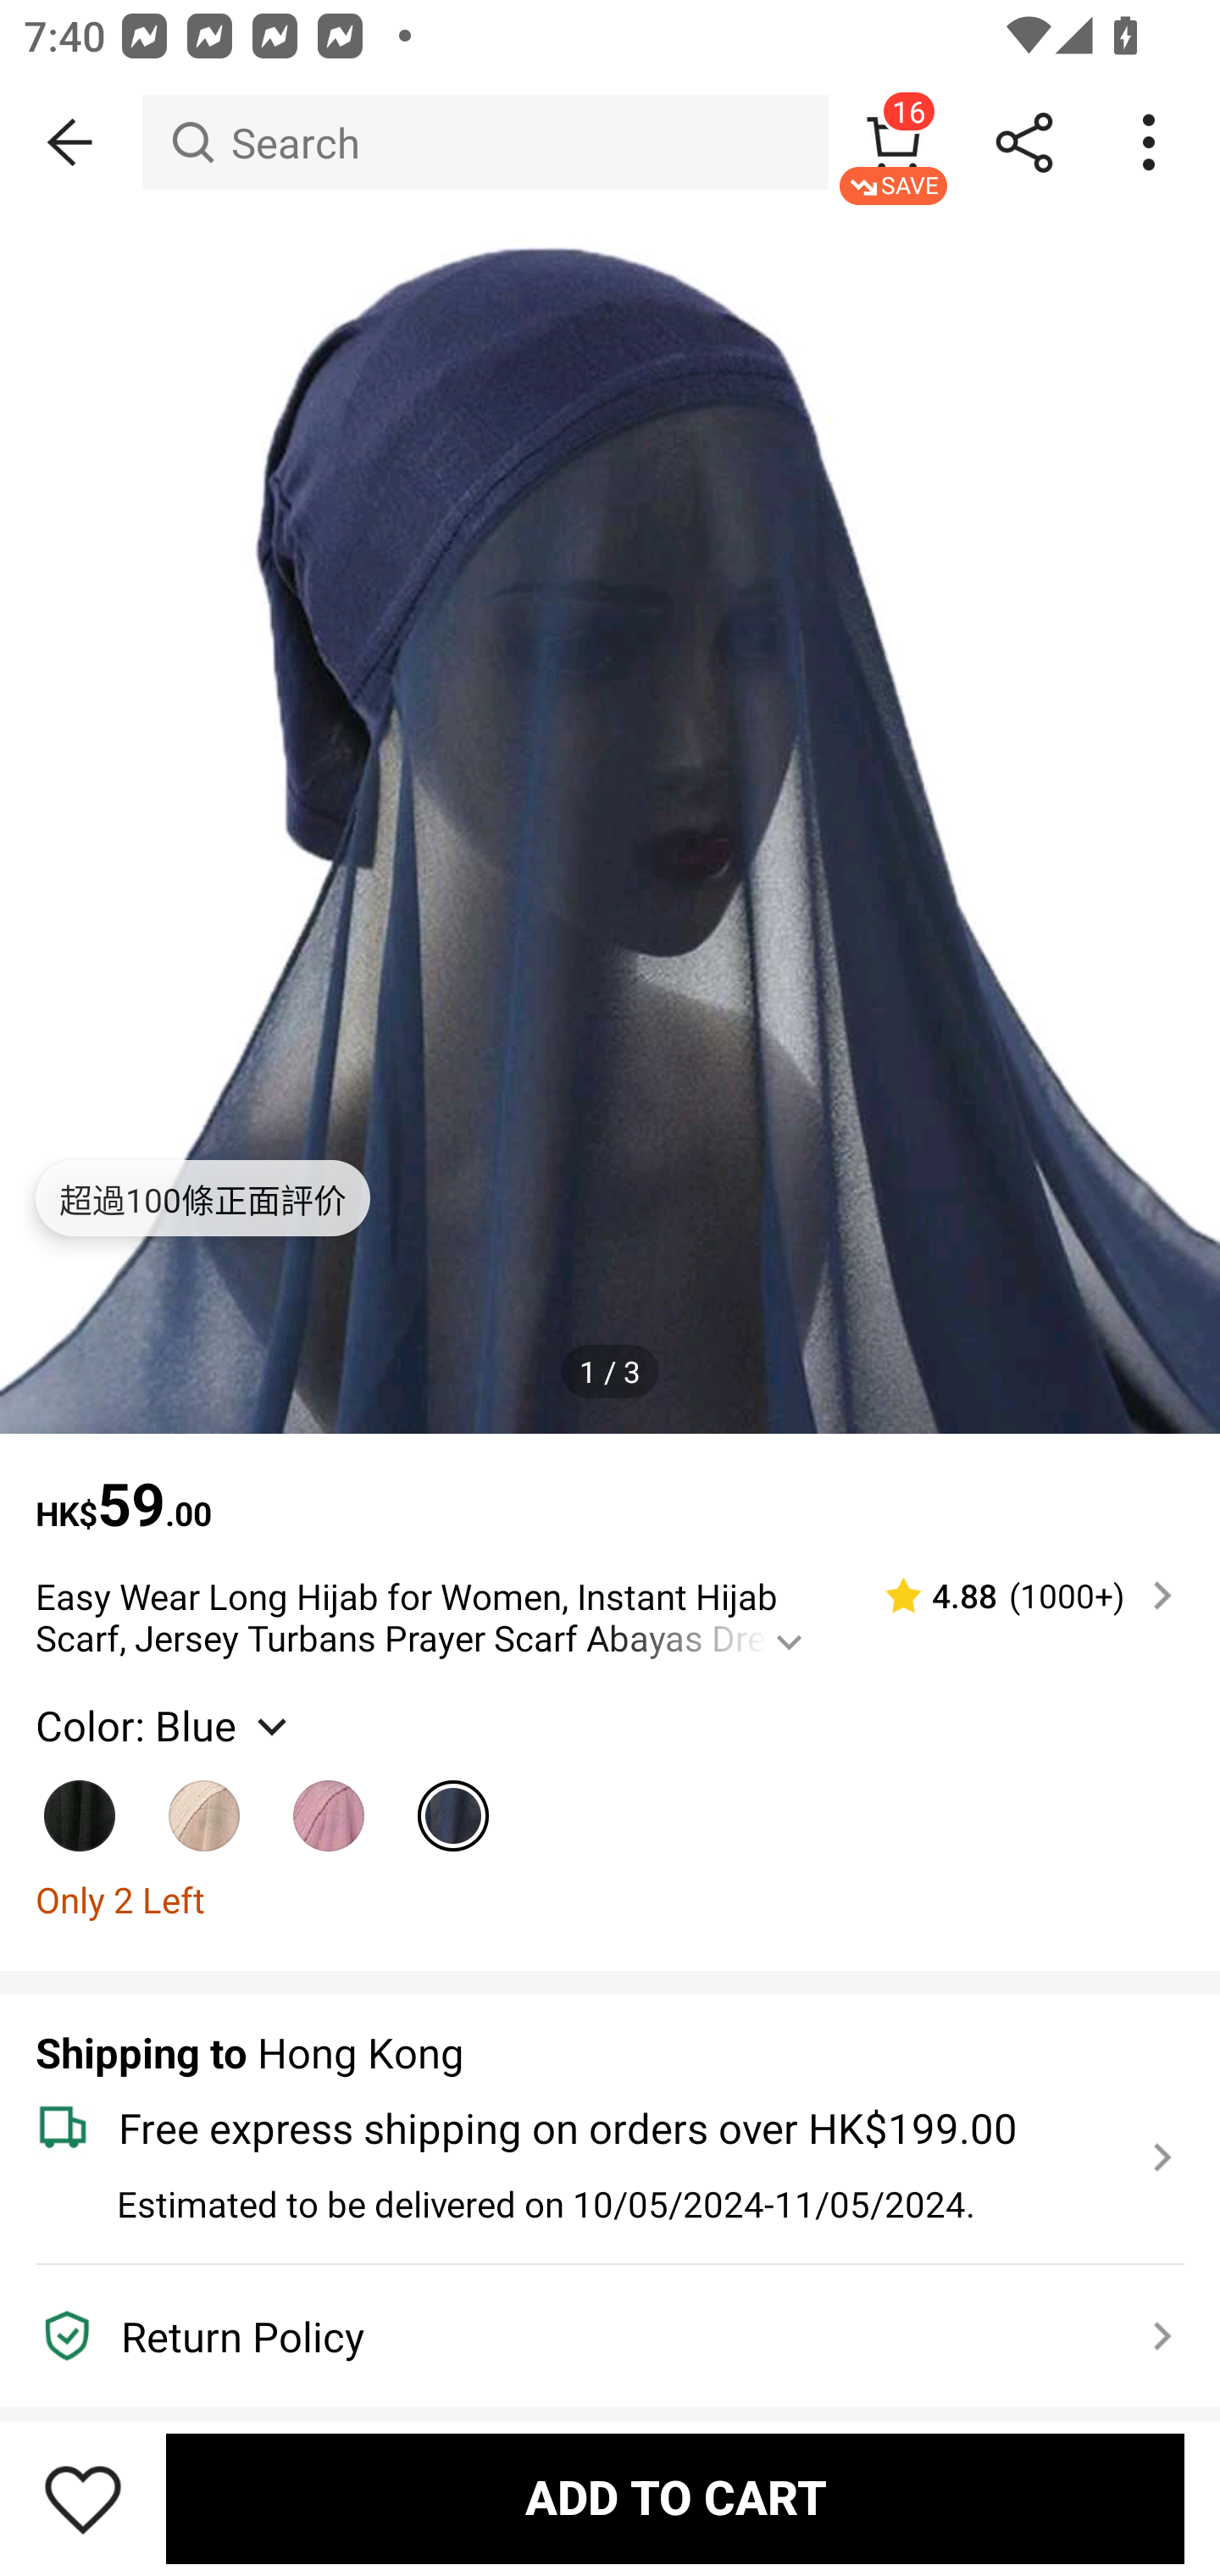  What do you see at coordinates (454, 1803) in the screenshot?
I see `Blue` at bounding box center [454, 1803].